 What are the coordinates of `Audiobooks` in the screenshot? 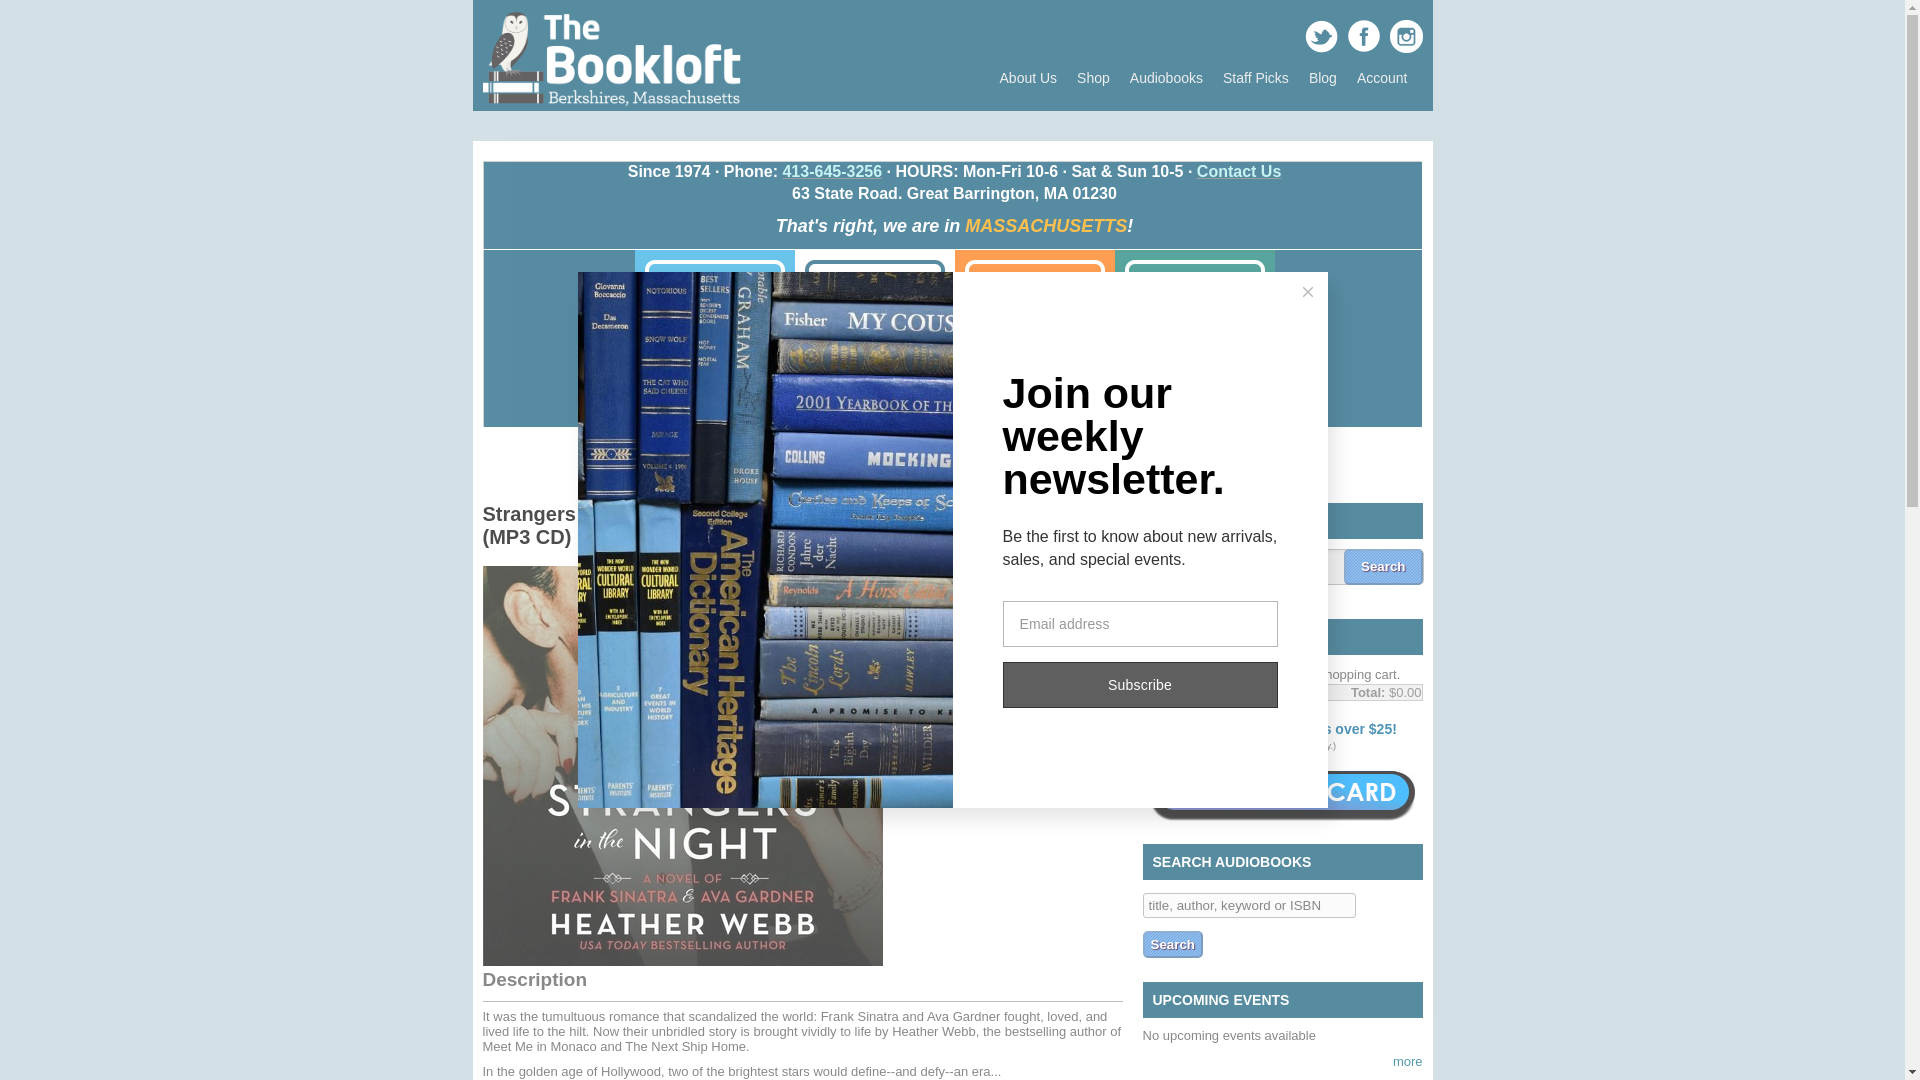 It's located at (1166, 78).